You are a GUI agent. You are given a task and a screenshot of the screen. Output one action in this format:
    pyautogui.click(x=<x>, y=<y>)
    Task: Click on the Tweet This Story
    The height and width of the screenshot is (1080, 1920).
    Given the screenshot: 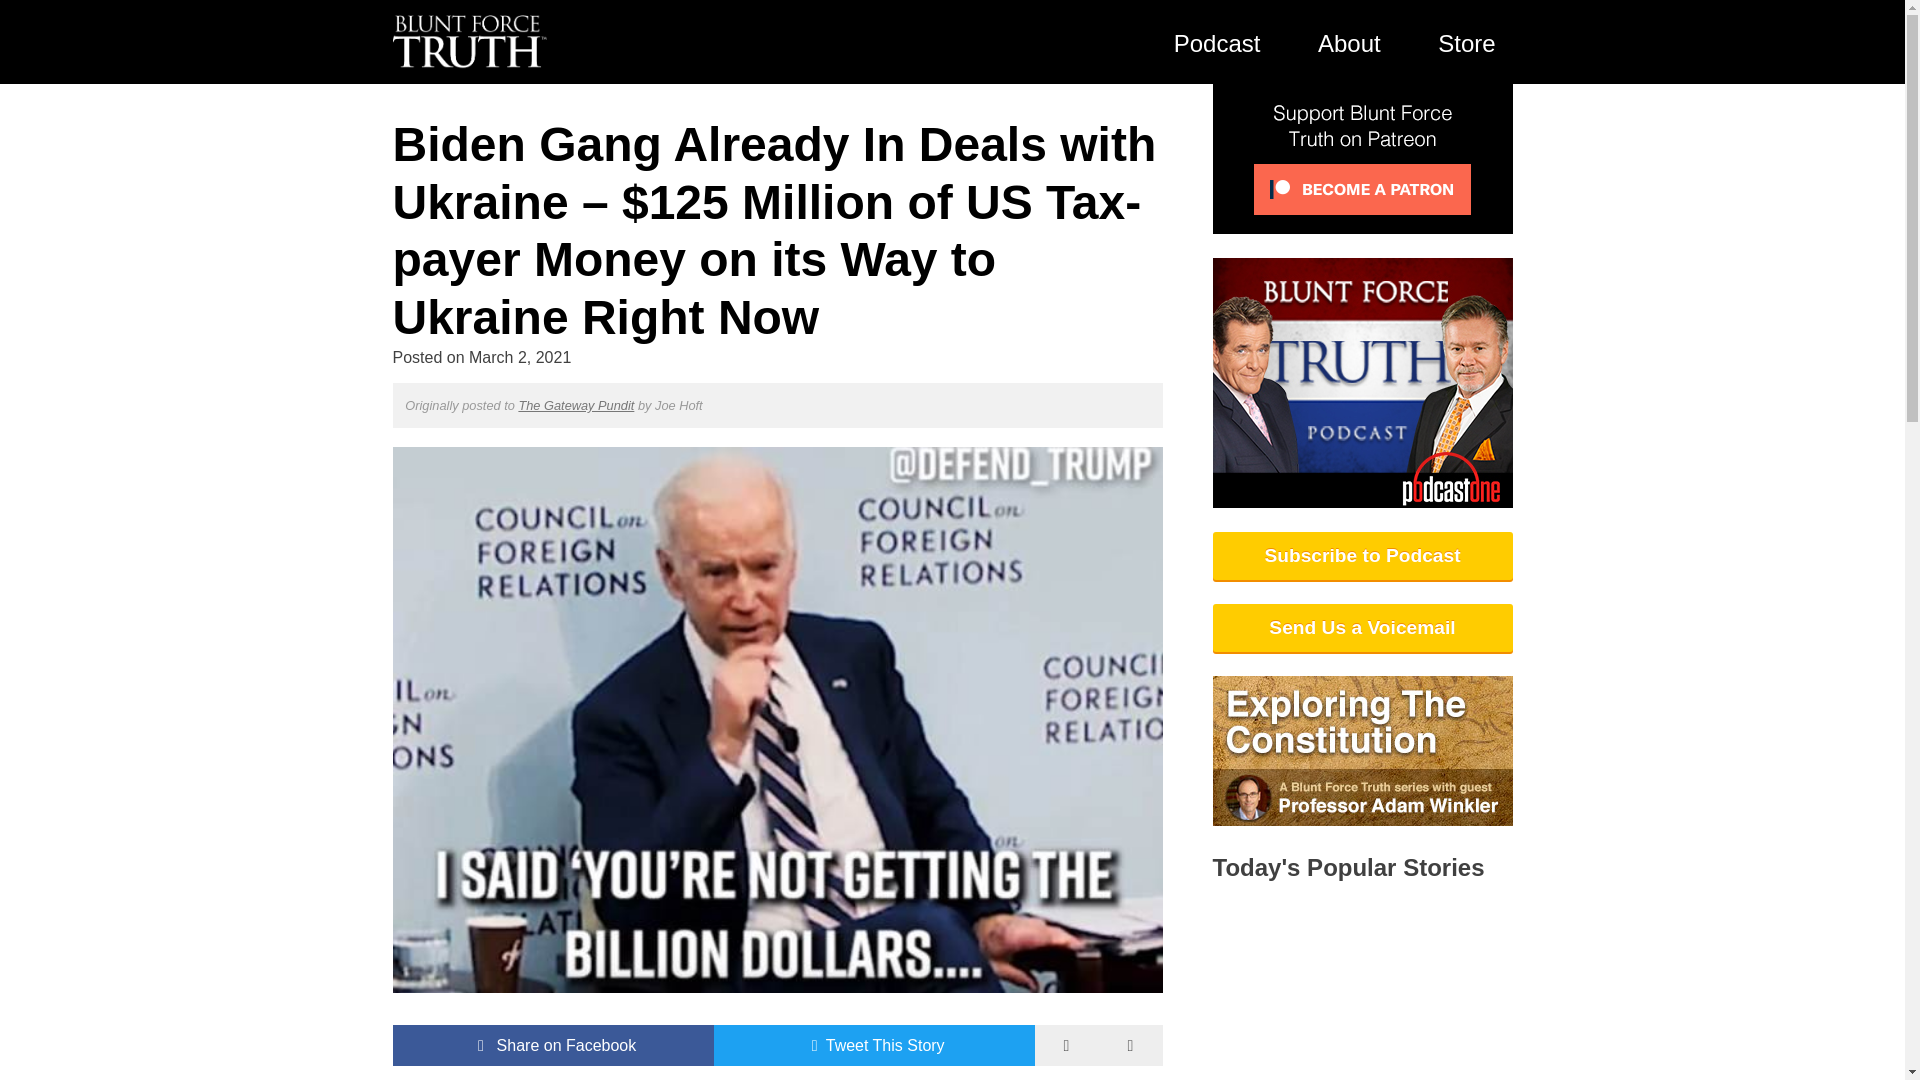 What is the action you would take?
    pyautogui.click(x=874, y=1046)
    